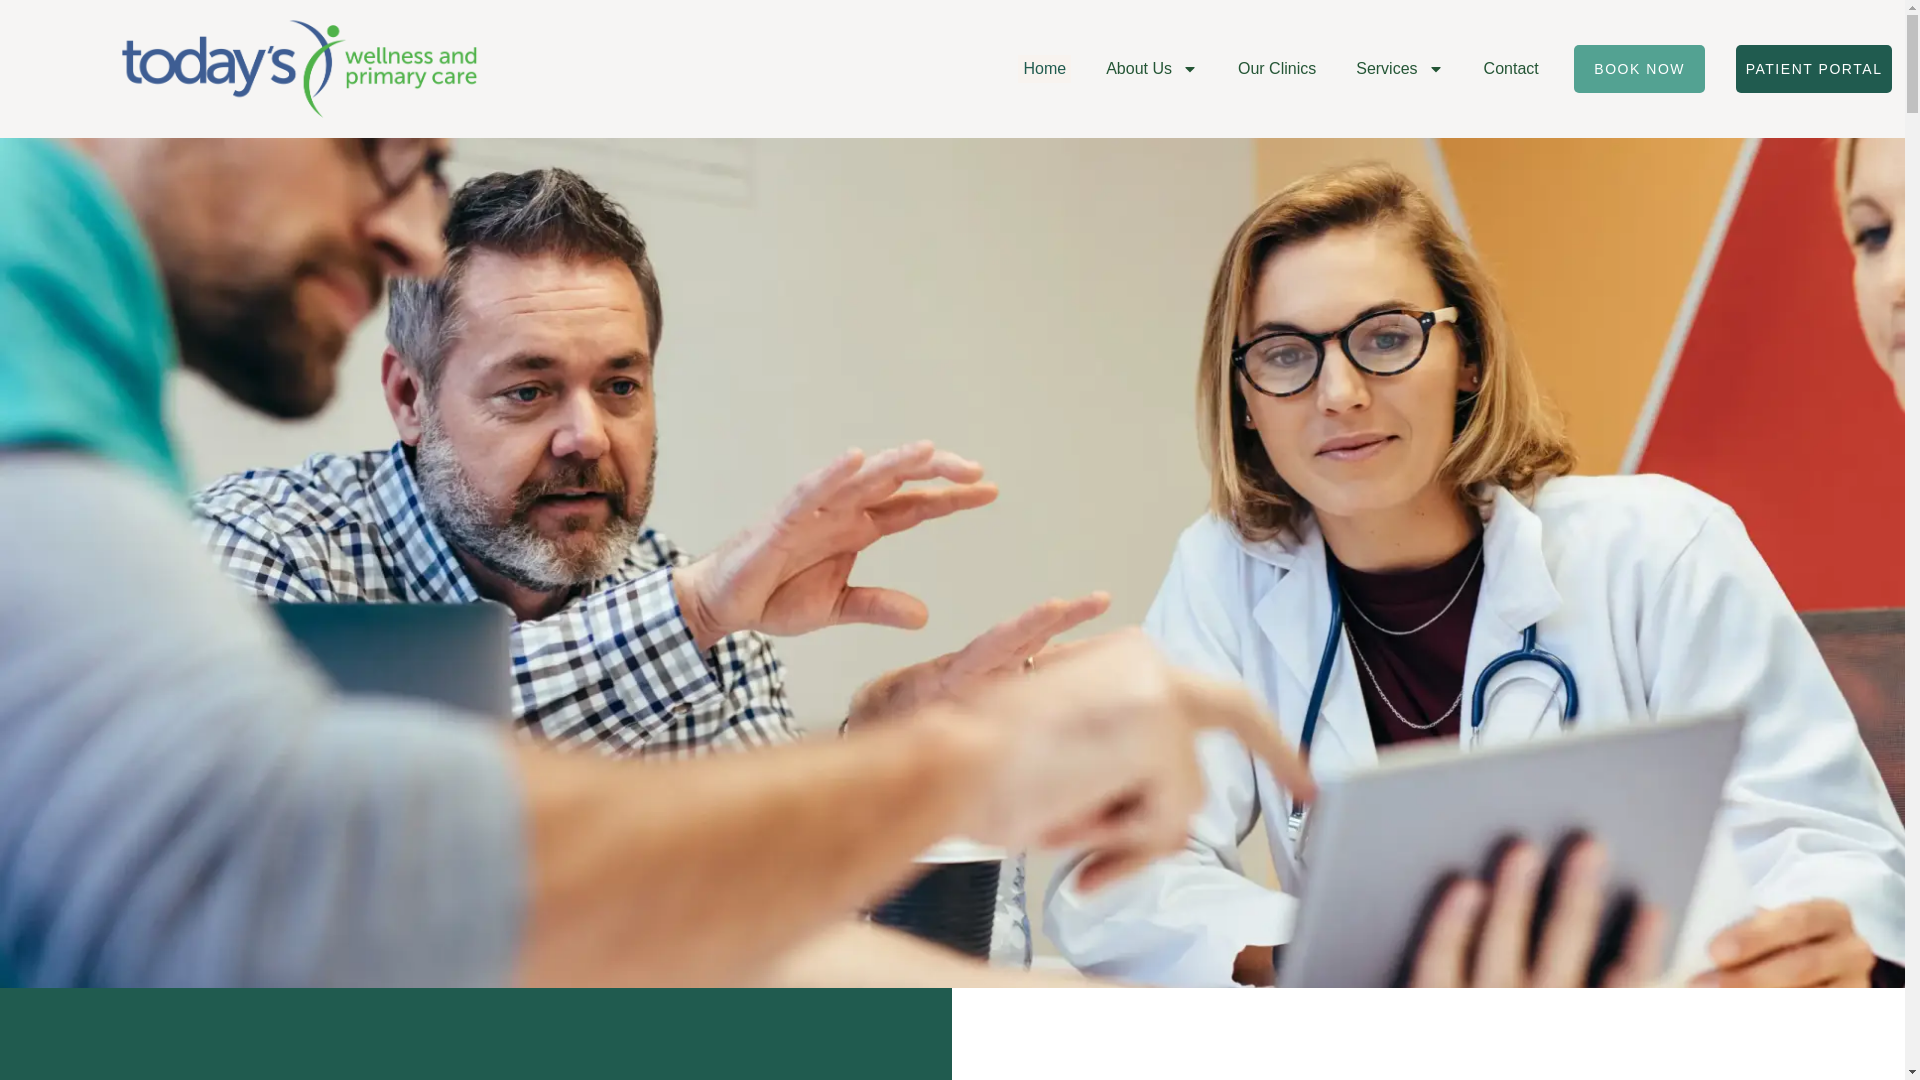 The width and height of the screenshot is (1920, 1080). What do you see at coordinates (1152, 69) in the screenshot?
I see `About Us` at bounding box center [1152, 69].